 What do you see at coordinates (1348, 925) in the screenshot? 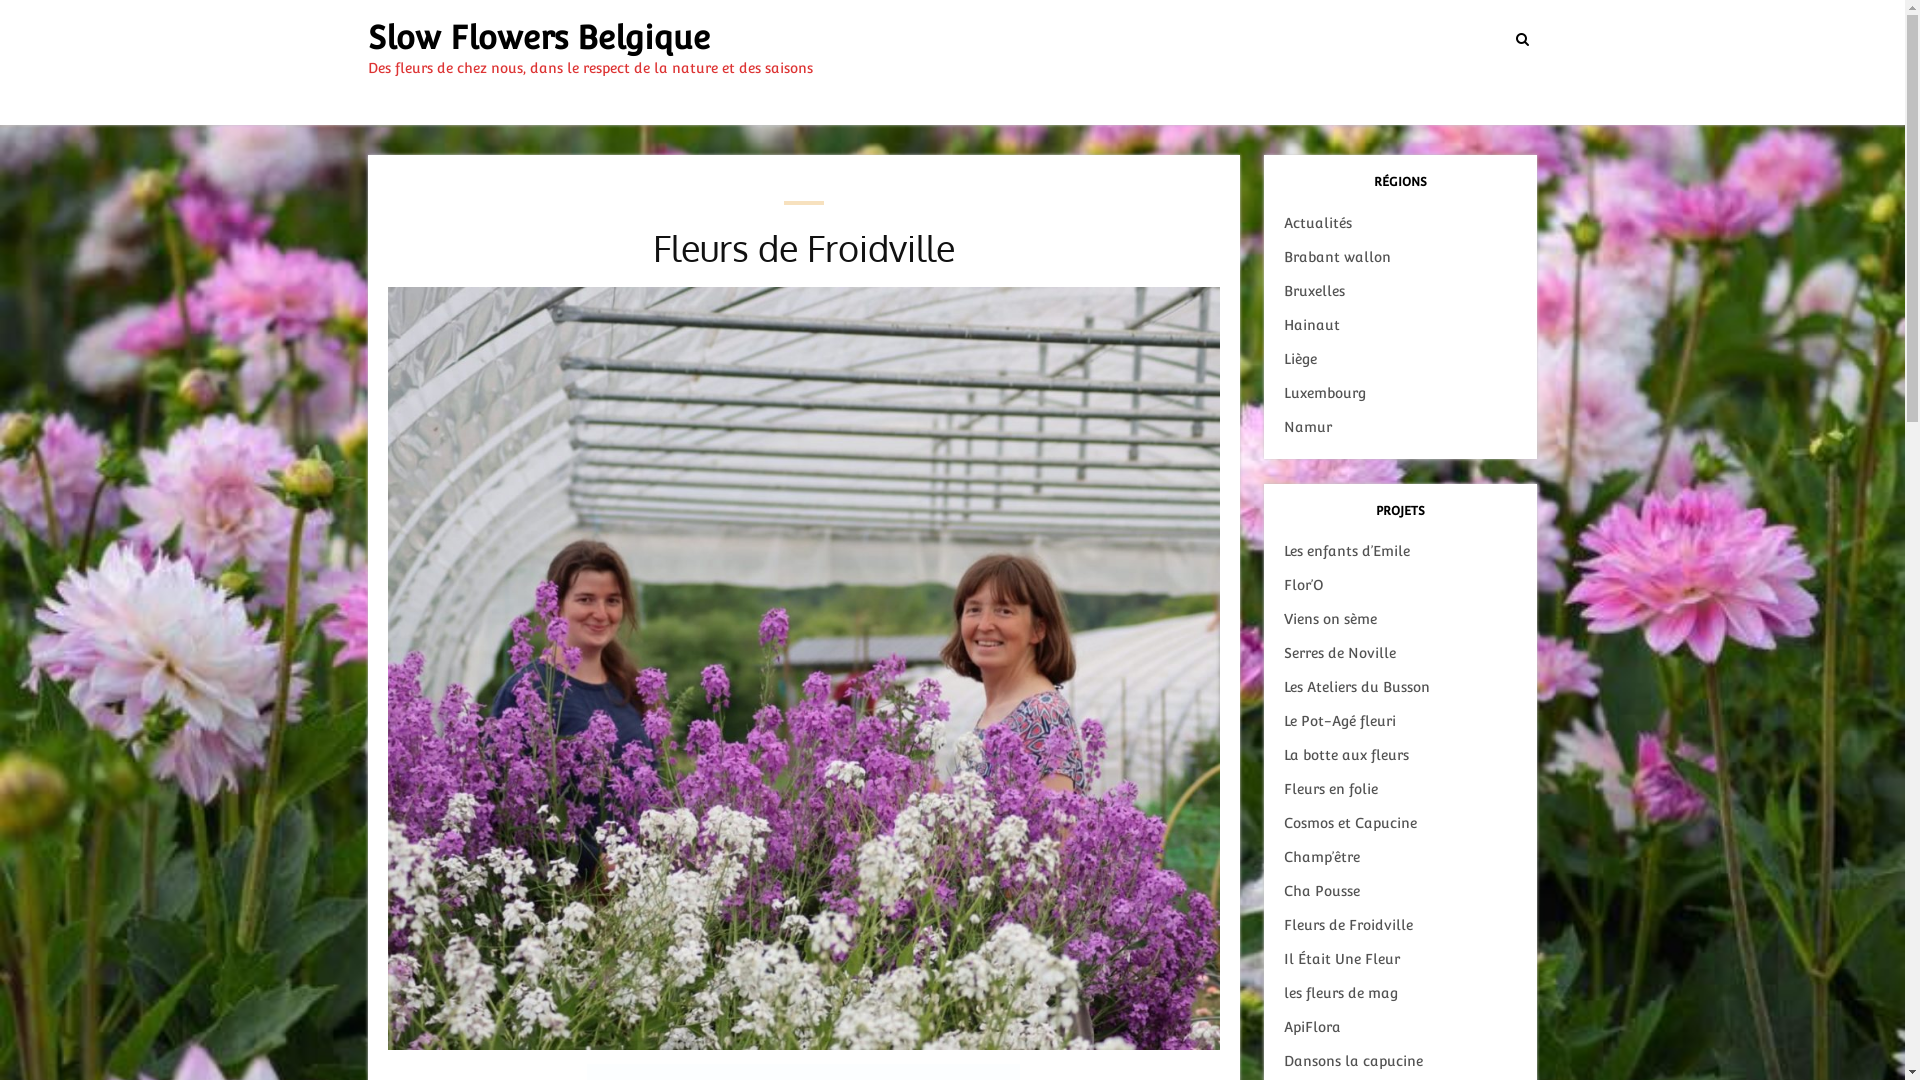
I see `Fleurs de Froidville` at bounding box center [1348, 925].